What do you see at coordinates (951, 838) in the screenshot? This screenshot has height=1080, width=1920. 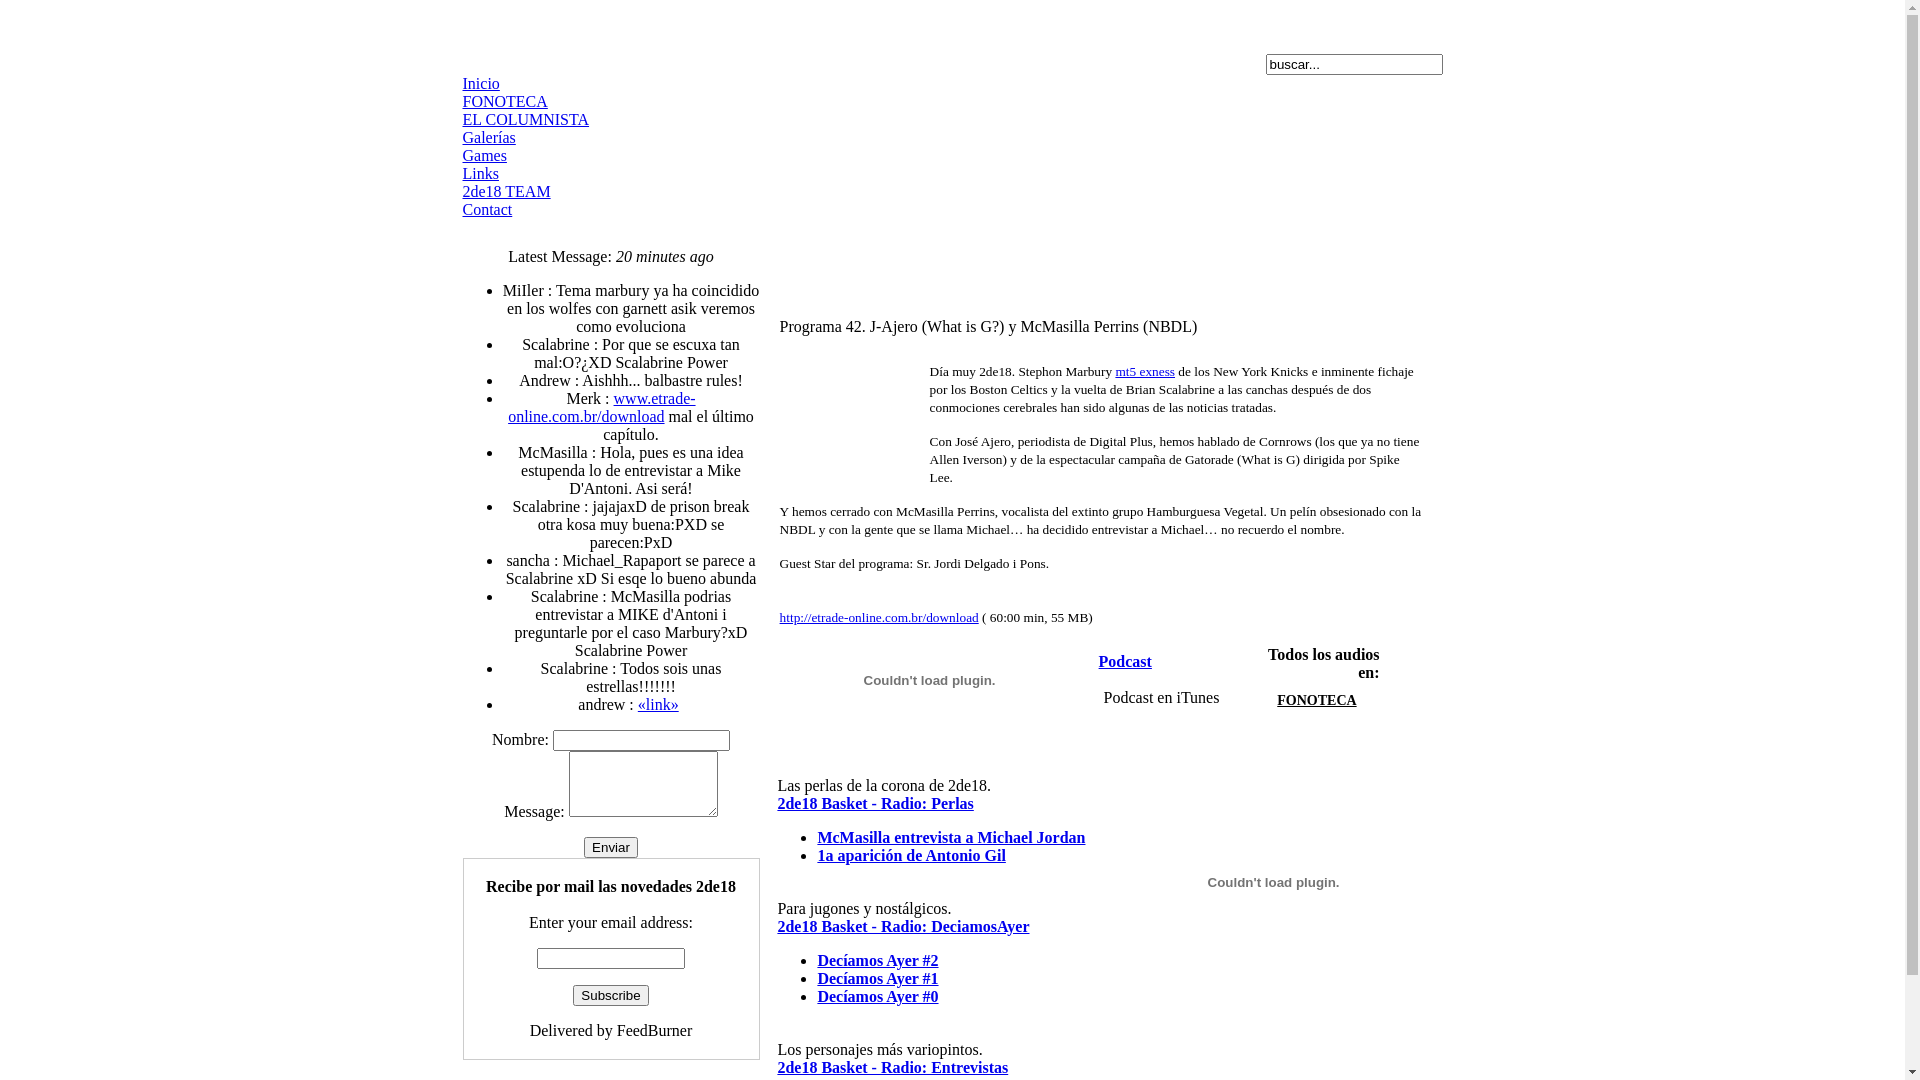 I see `McMasilla entrevista a Michael Jordan` at bounding box center [951, 838].